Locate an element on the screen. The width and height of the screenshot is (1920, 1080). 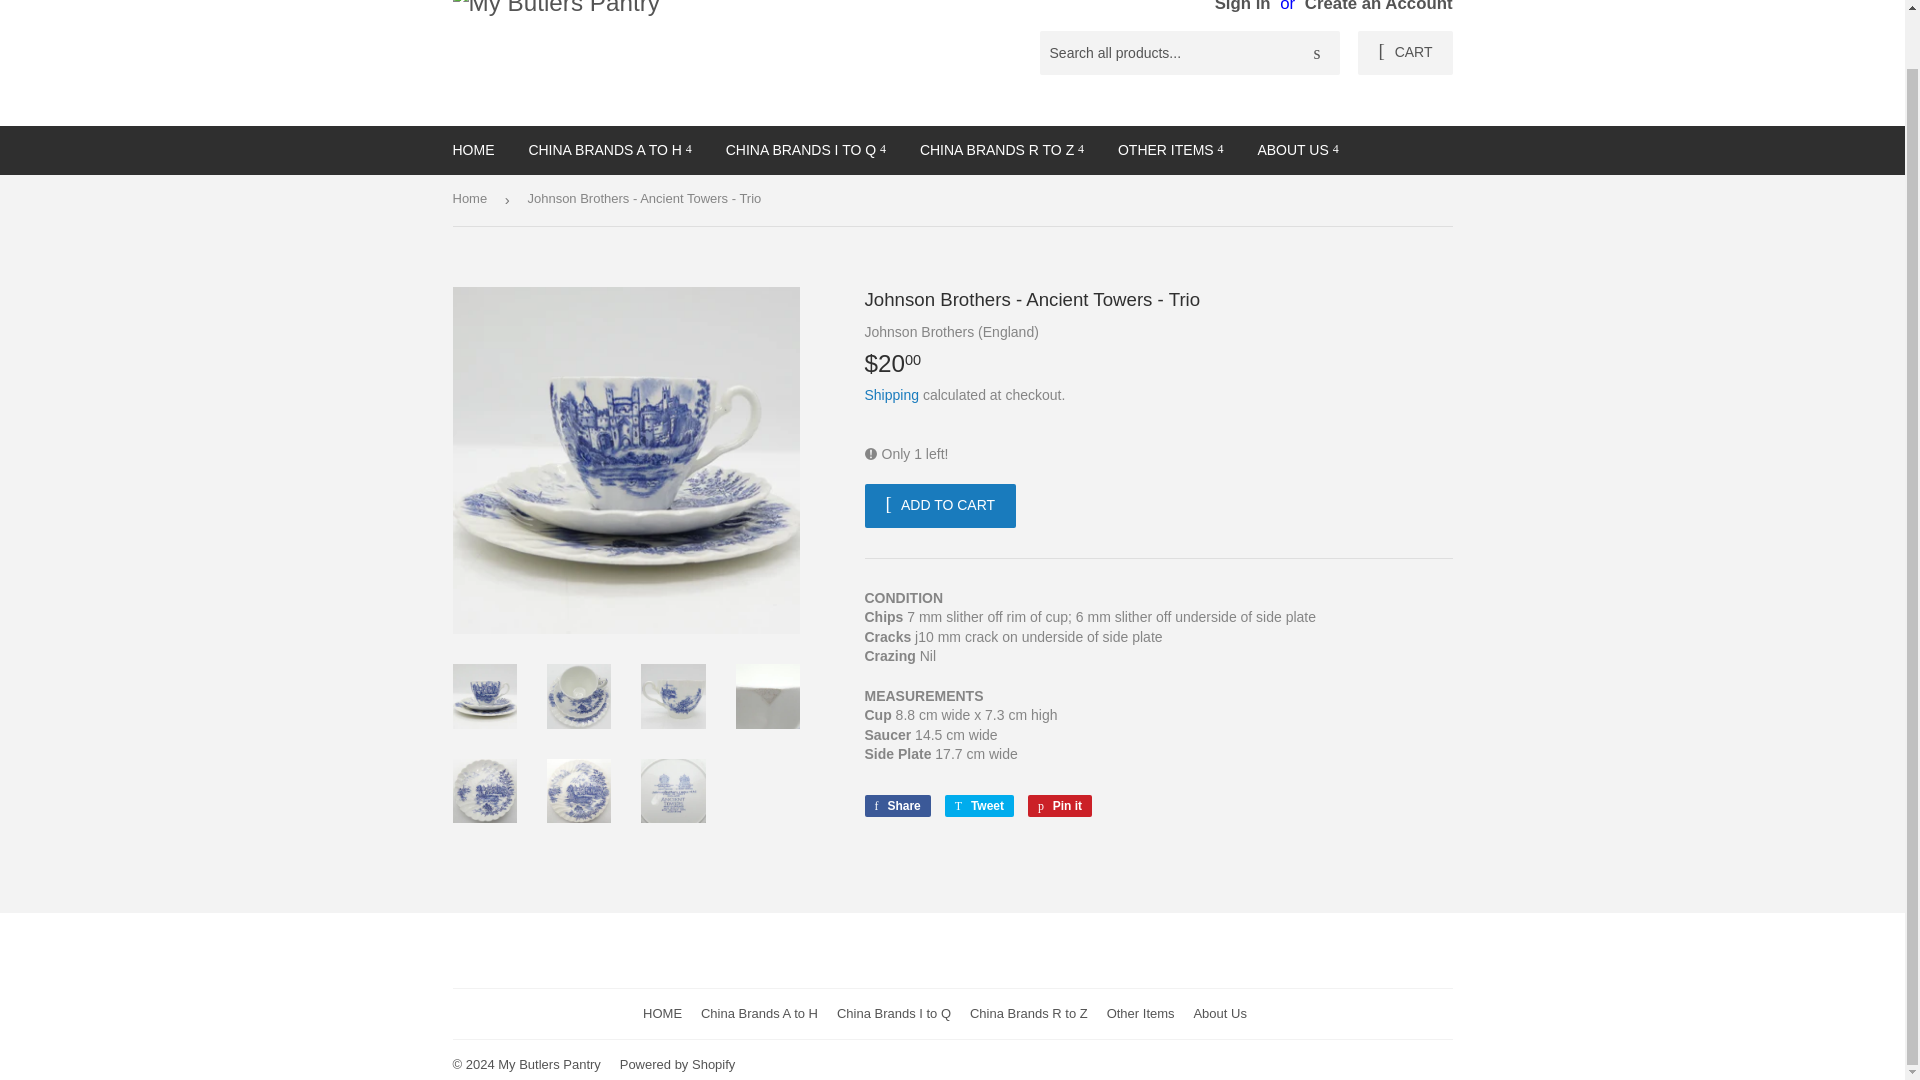
Tweet on Twitter is located at coordinates (978, 805).